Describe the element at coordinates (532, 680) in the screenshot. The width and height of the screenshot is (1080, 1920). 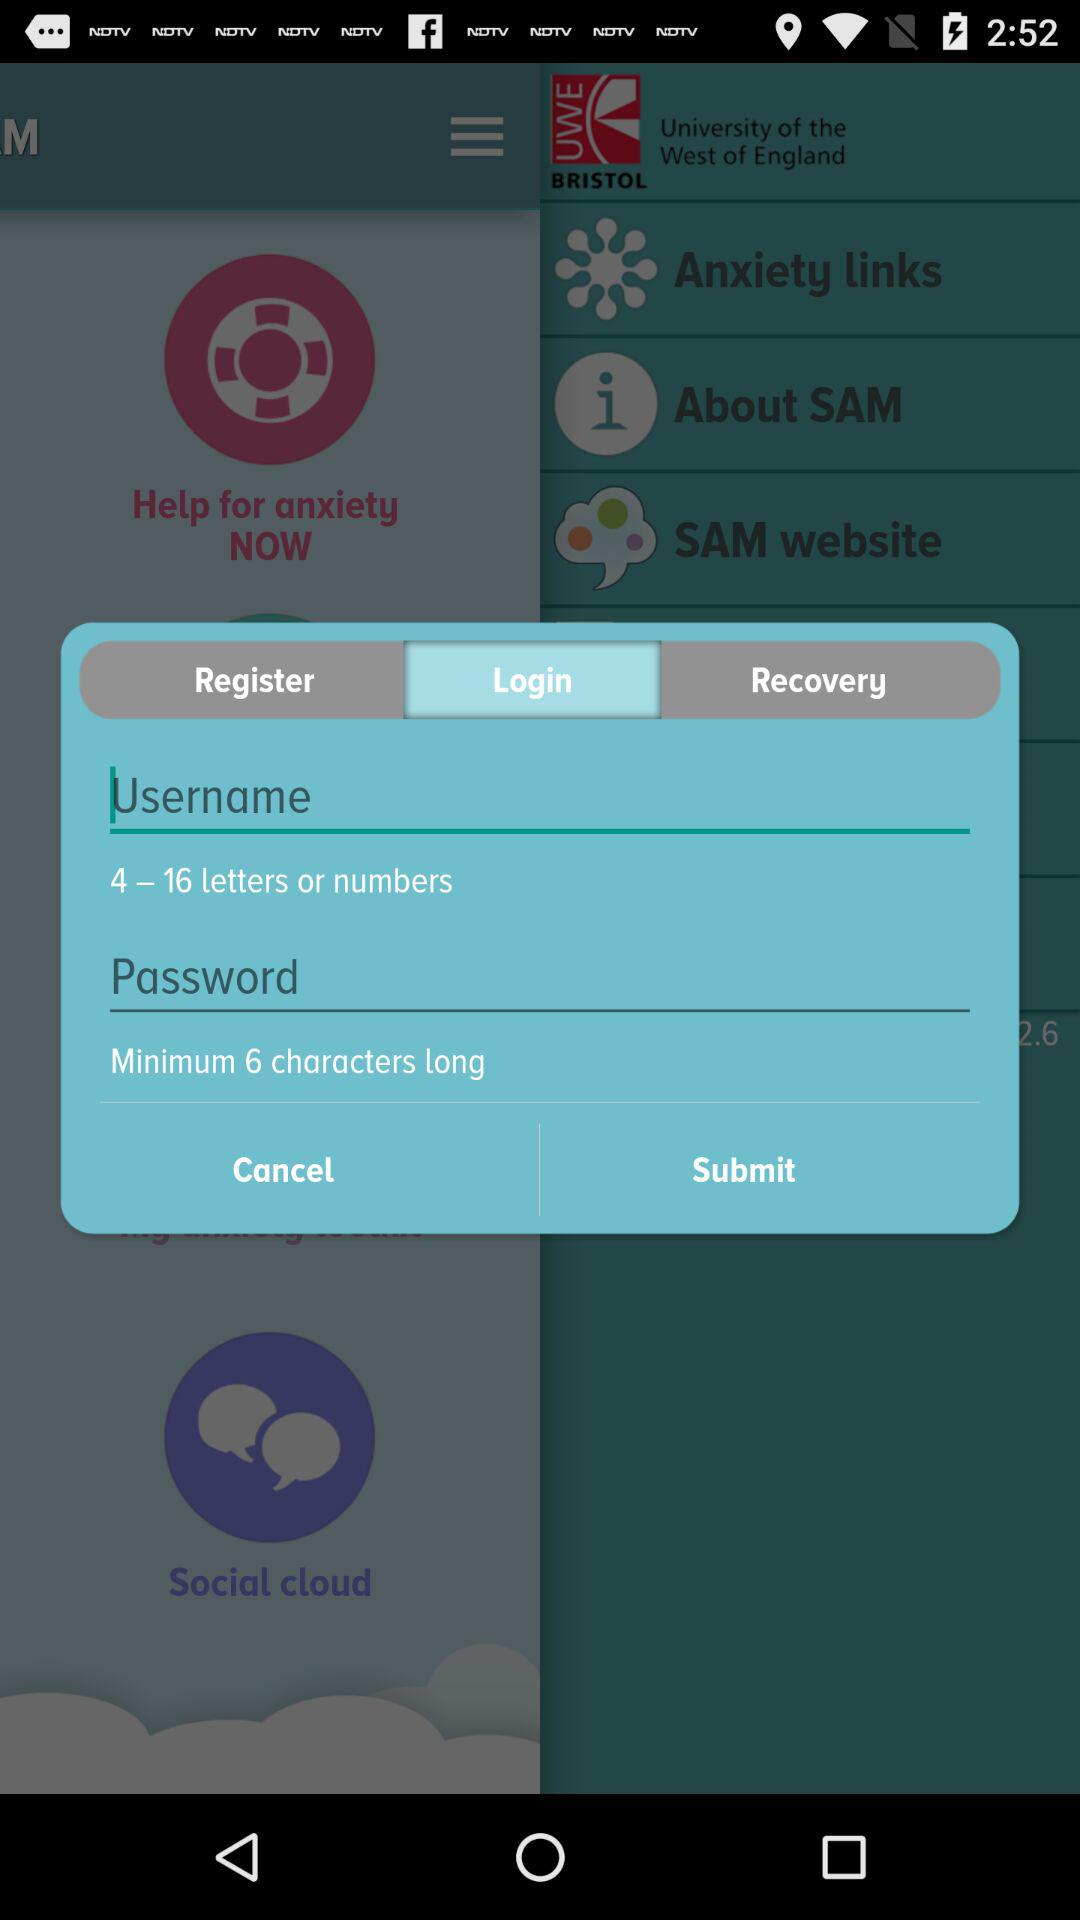
I see `tap icon next to register item` at that location.